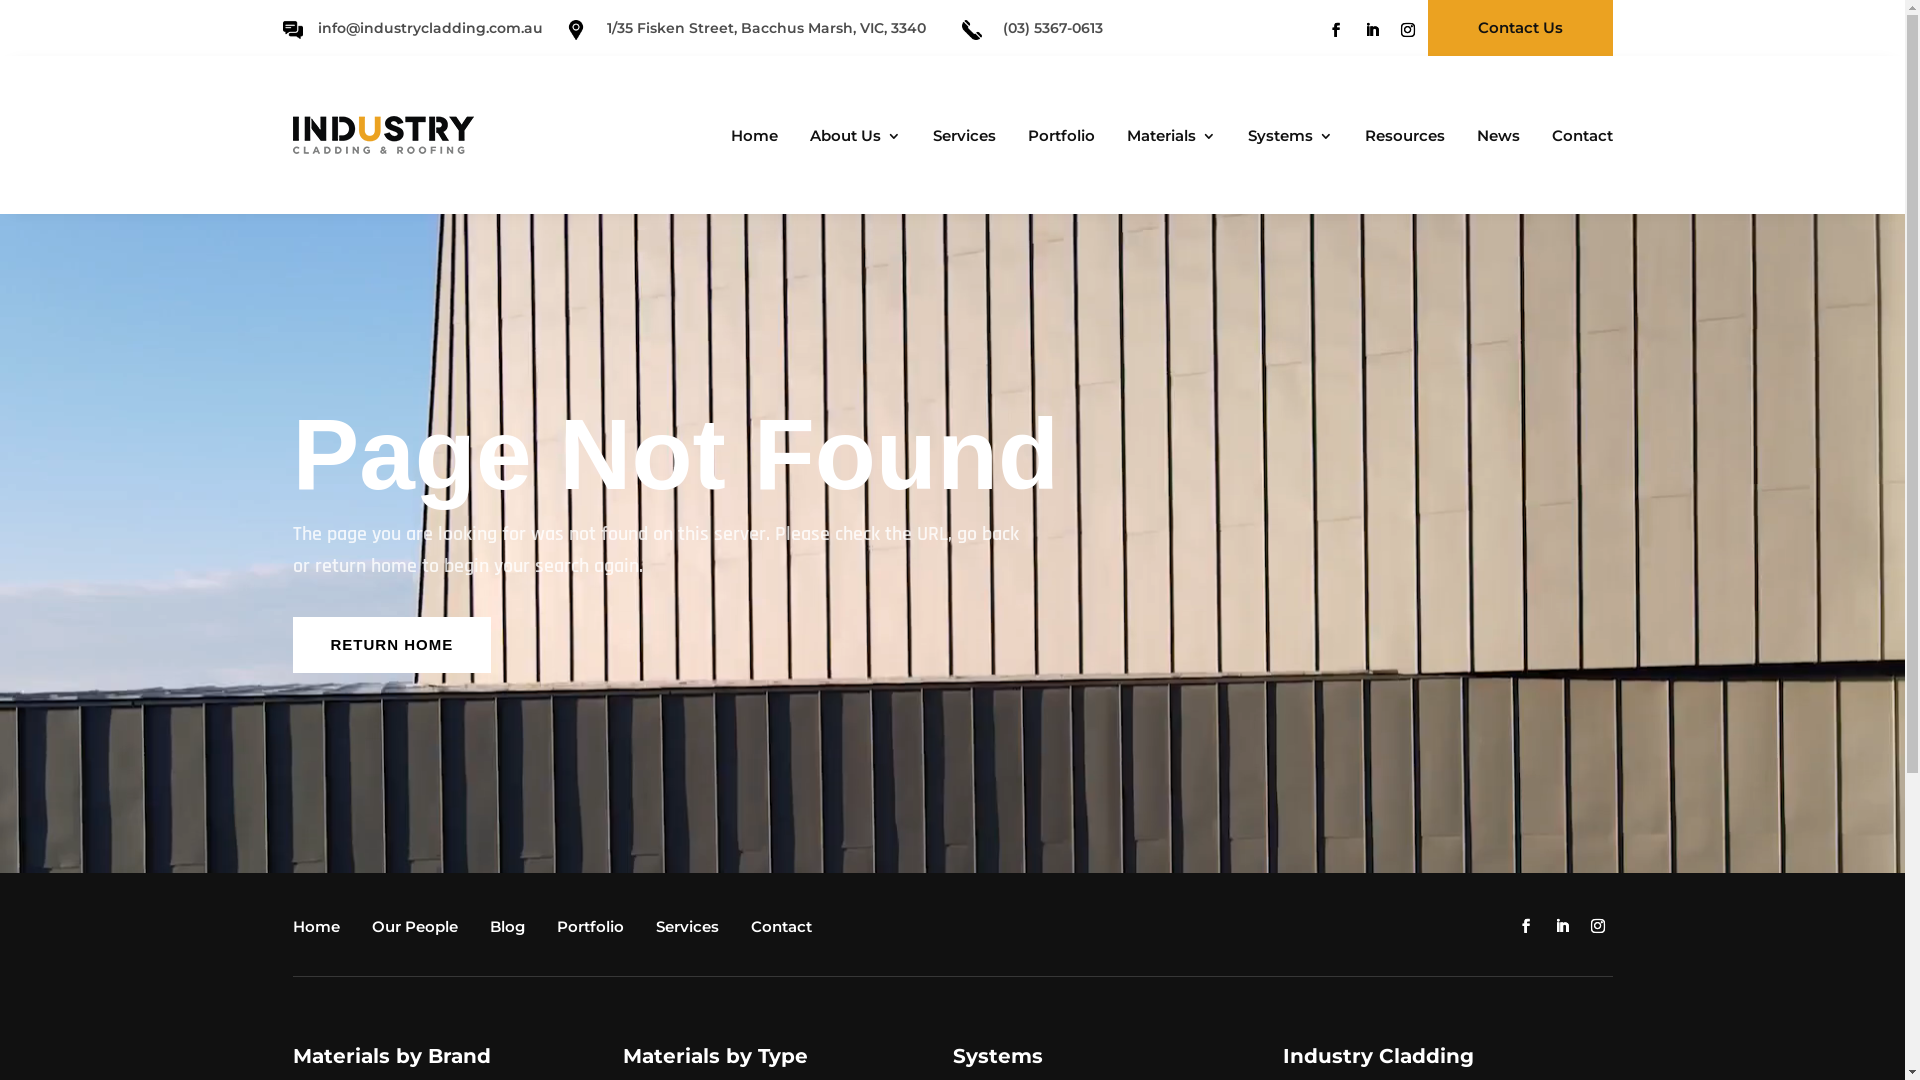 Image resolution: width=1920 pixels, height=1080 pixels. Describe the element at coordinates (1372, 30) in the screenshot. I see `Follow on LinkedIn` at that location.